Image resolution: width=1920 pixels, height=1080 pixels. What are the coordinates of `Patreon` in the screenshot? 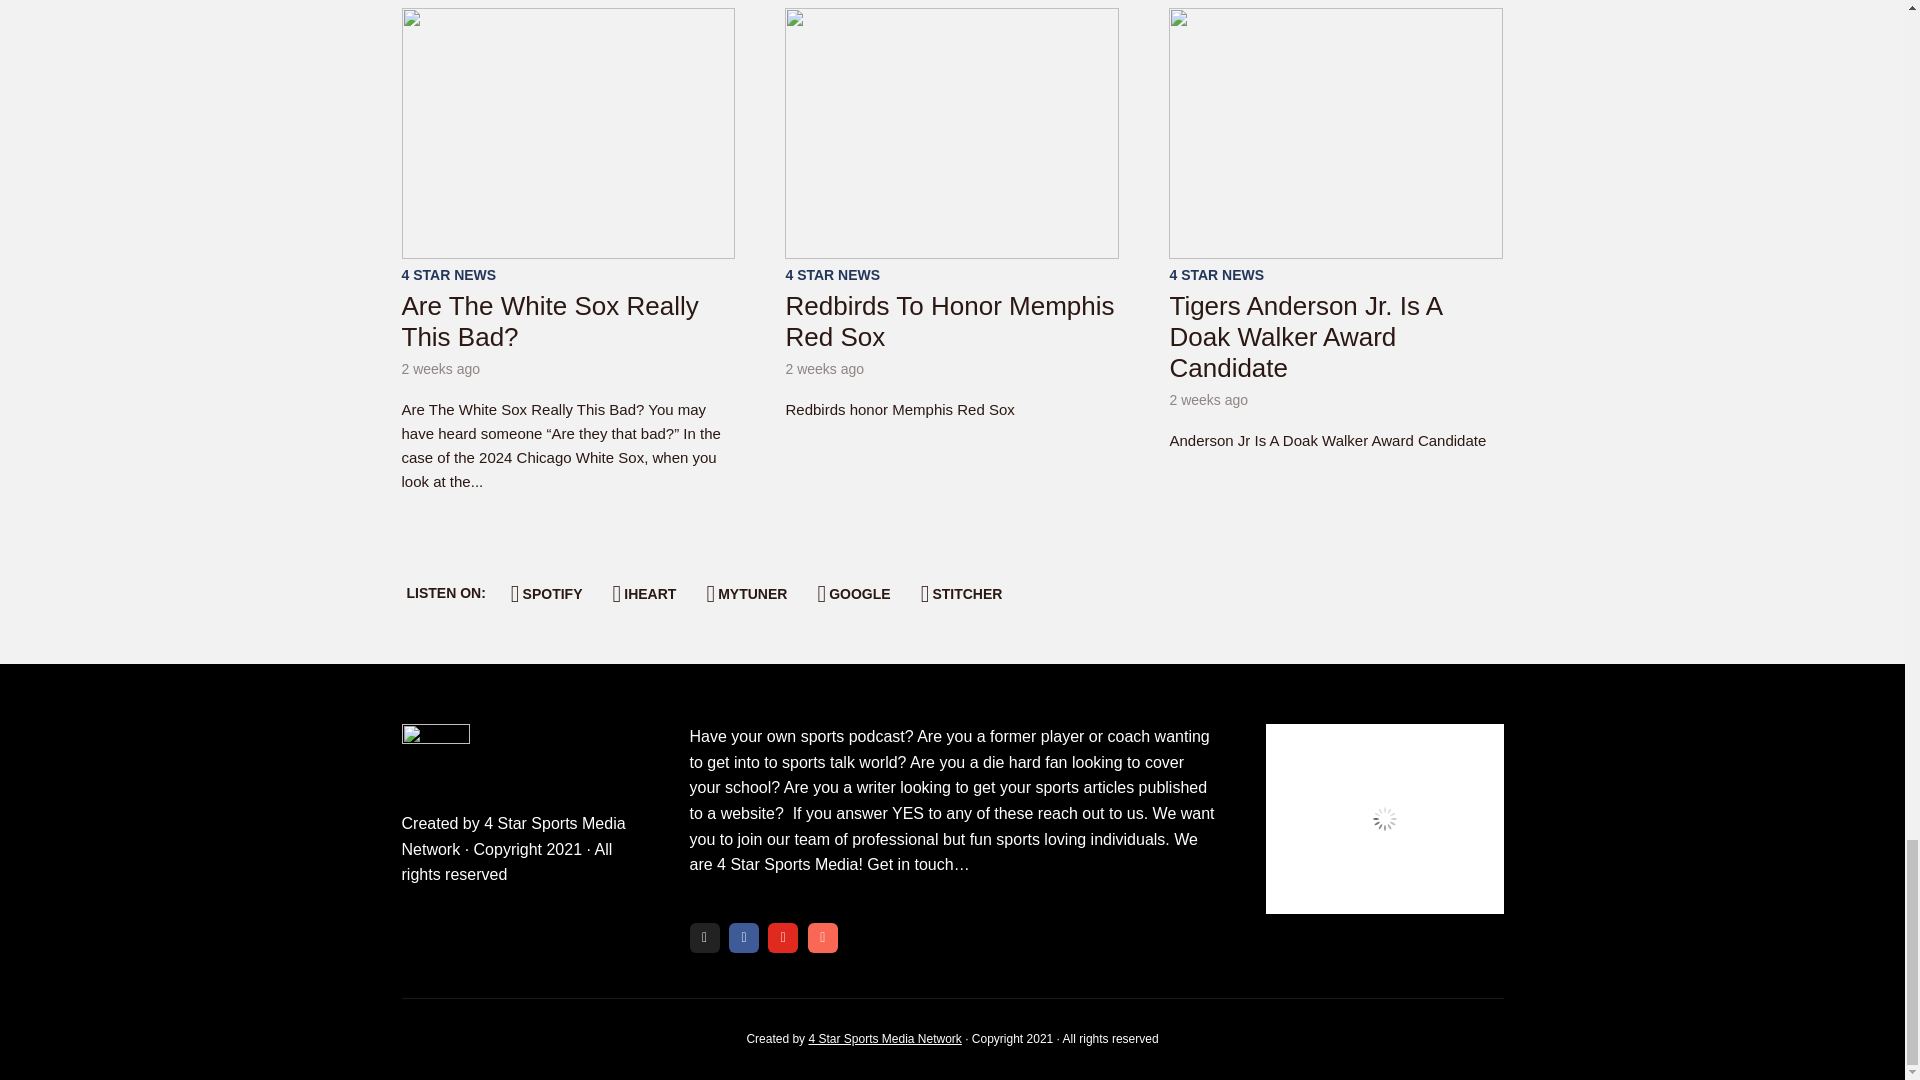 It's located at (822, 938).